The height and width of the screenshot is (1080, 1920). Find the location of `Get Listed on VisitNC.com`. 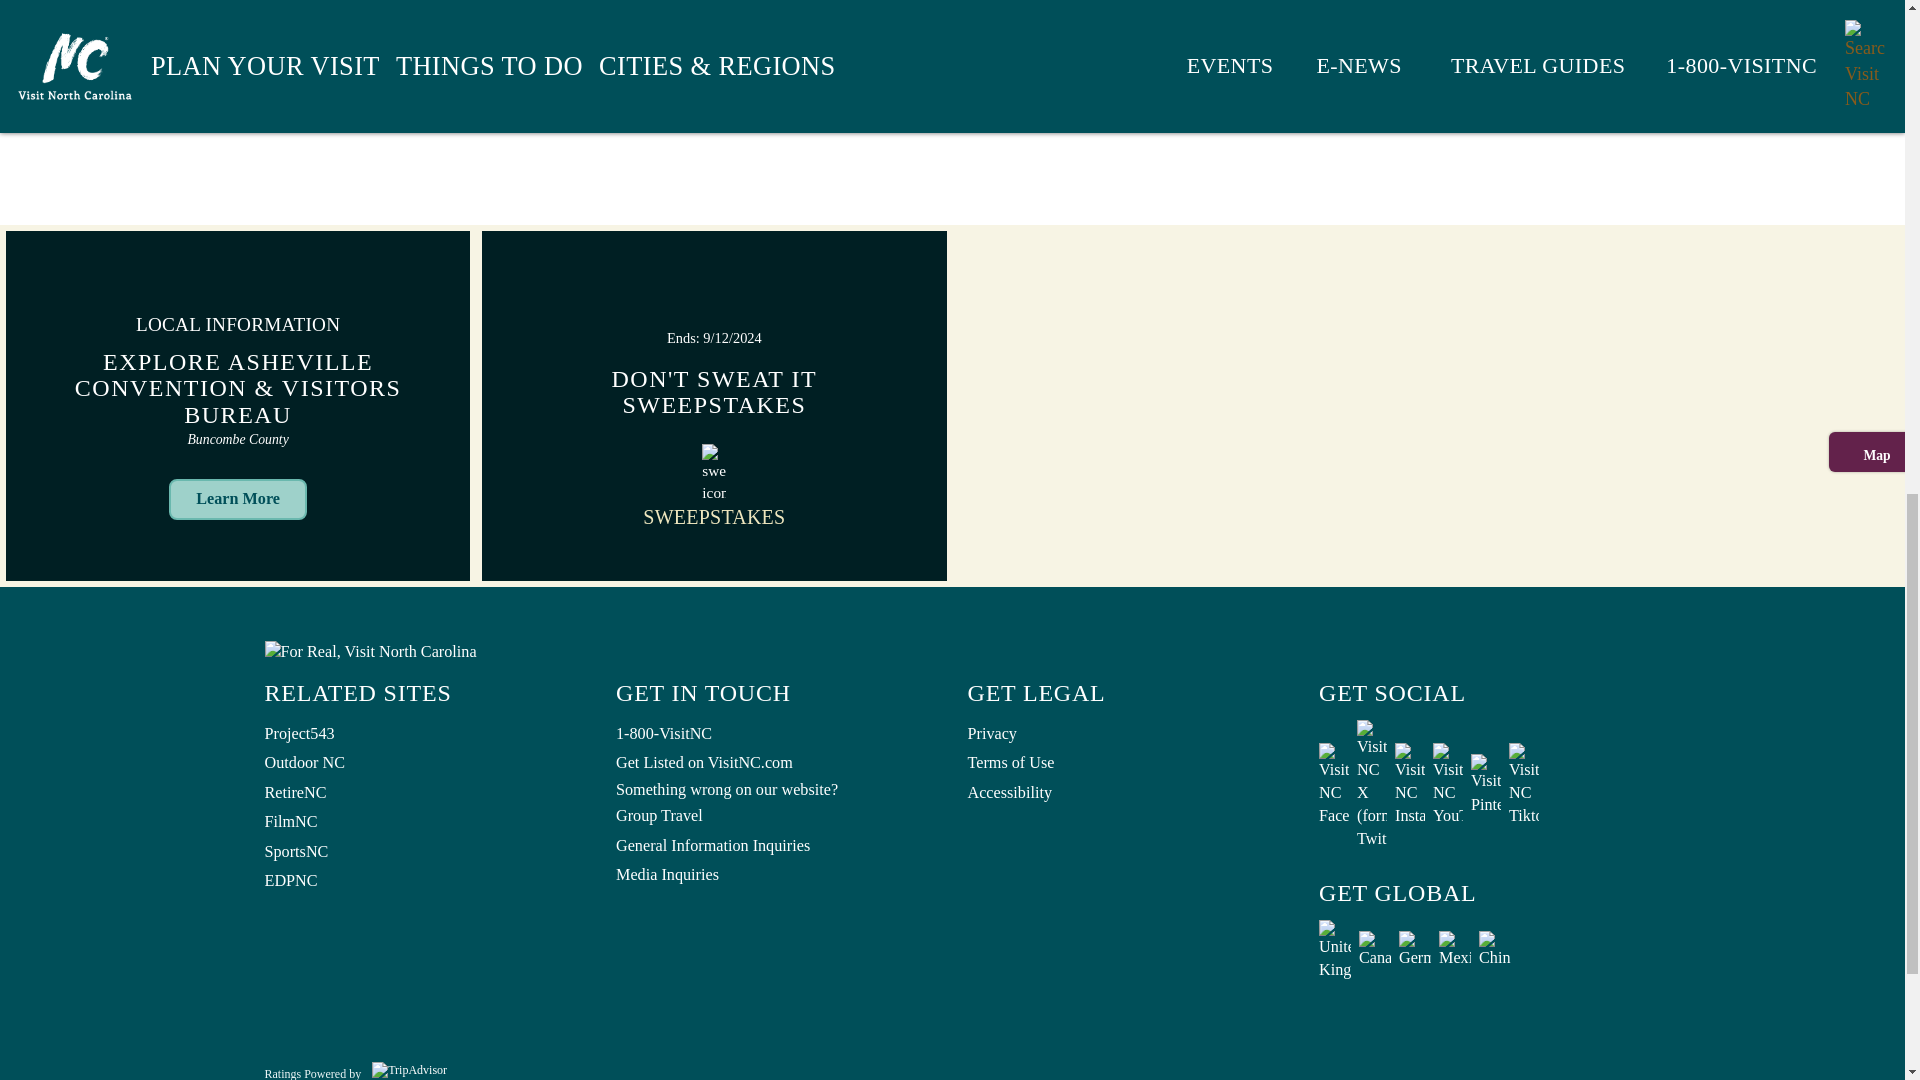

Get Listed on VisitNC.com is located at coordinates (777, 764).